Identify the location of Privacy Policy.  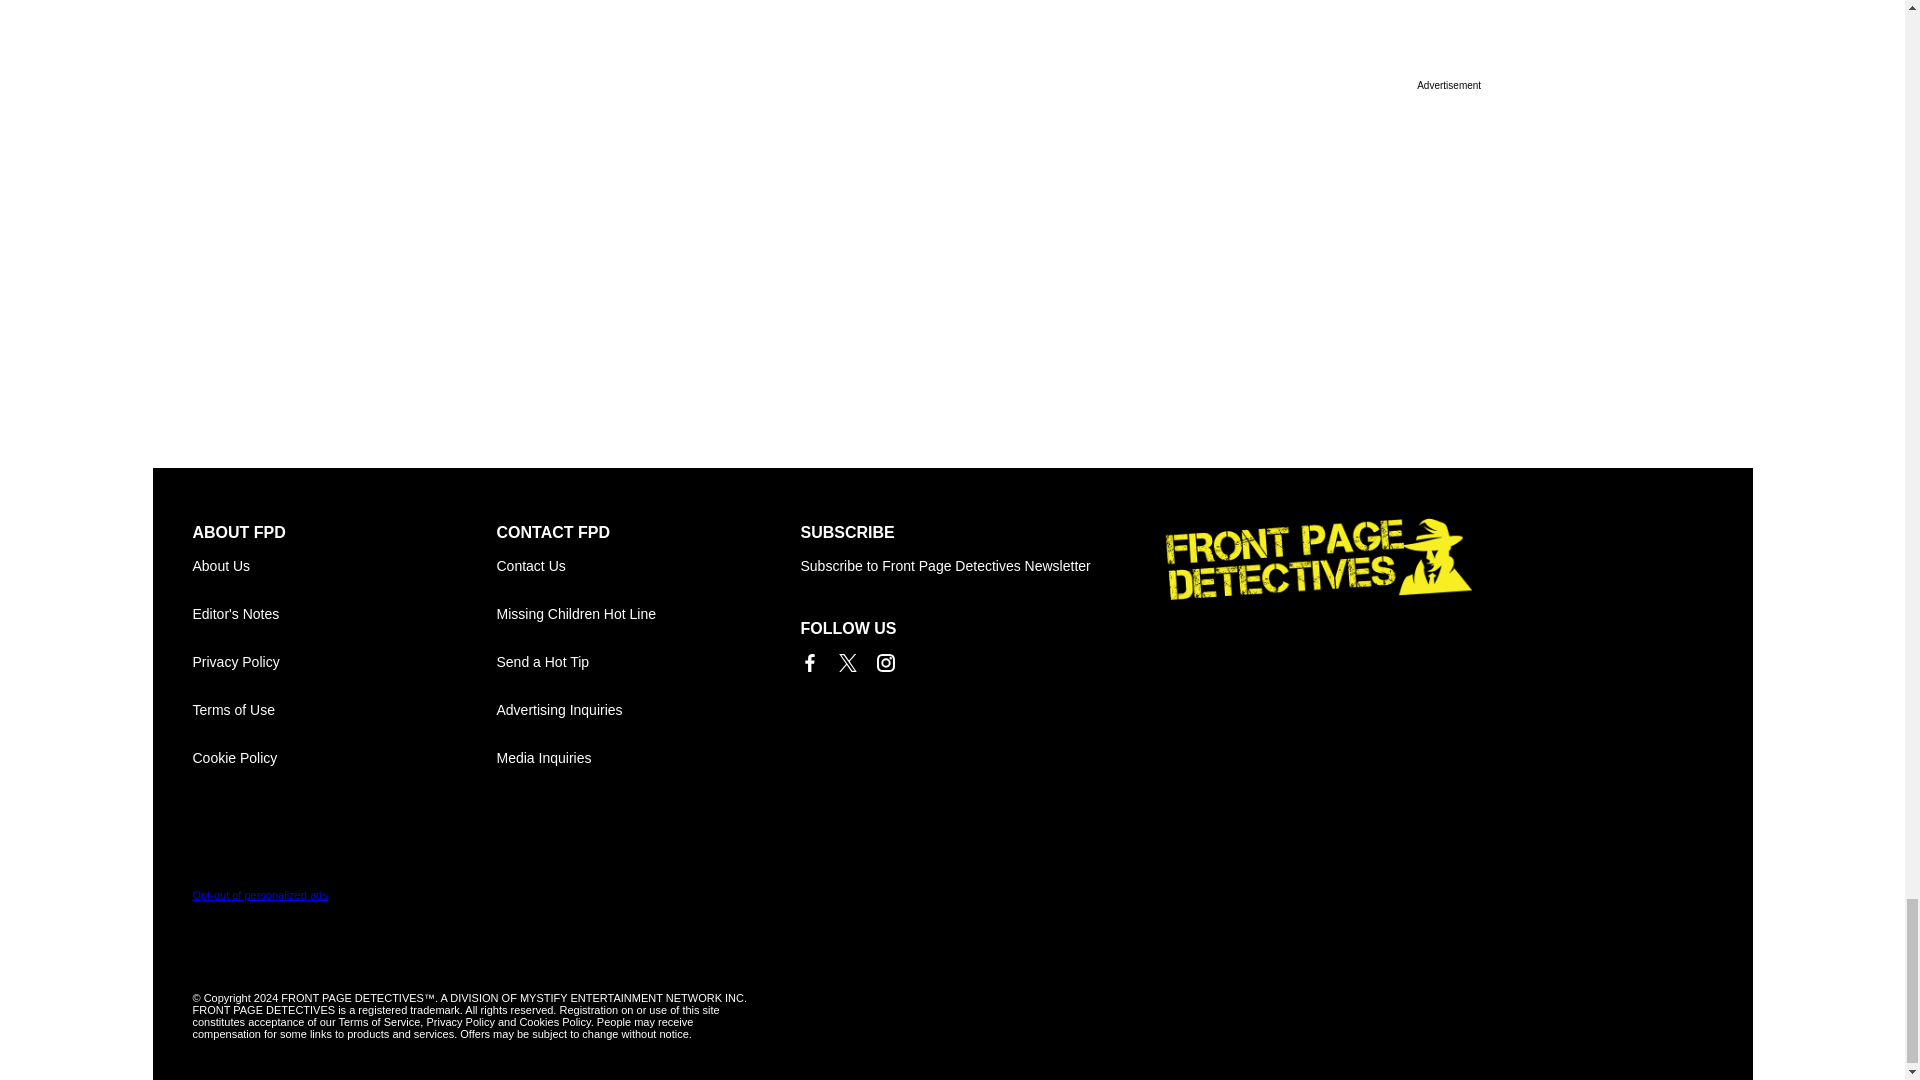
(344, 662).